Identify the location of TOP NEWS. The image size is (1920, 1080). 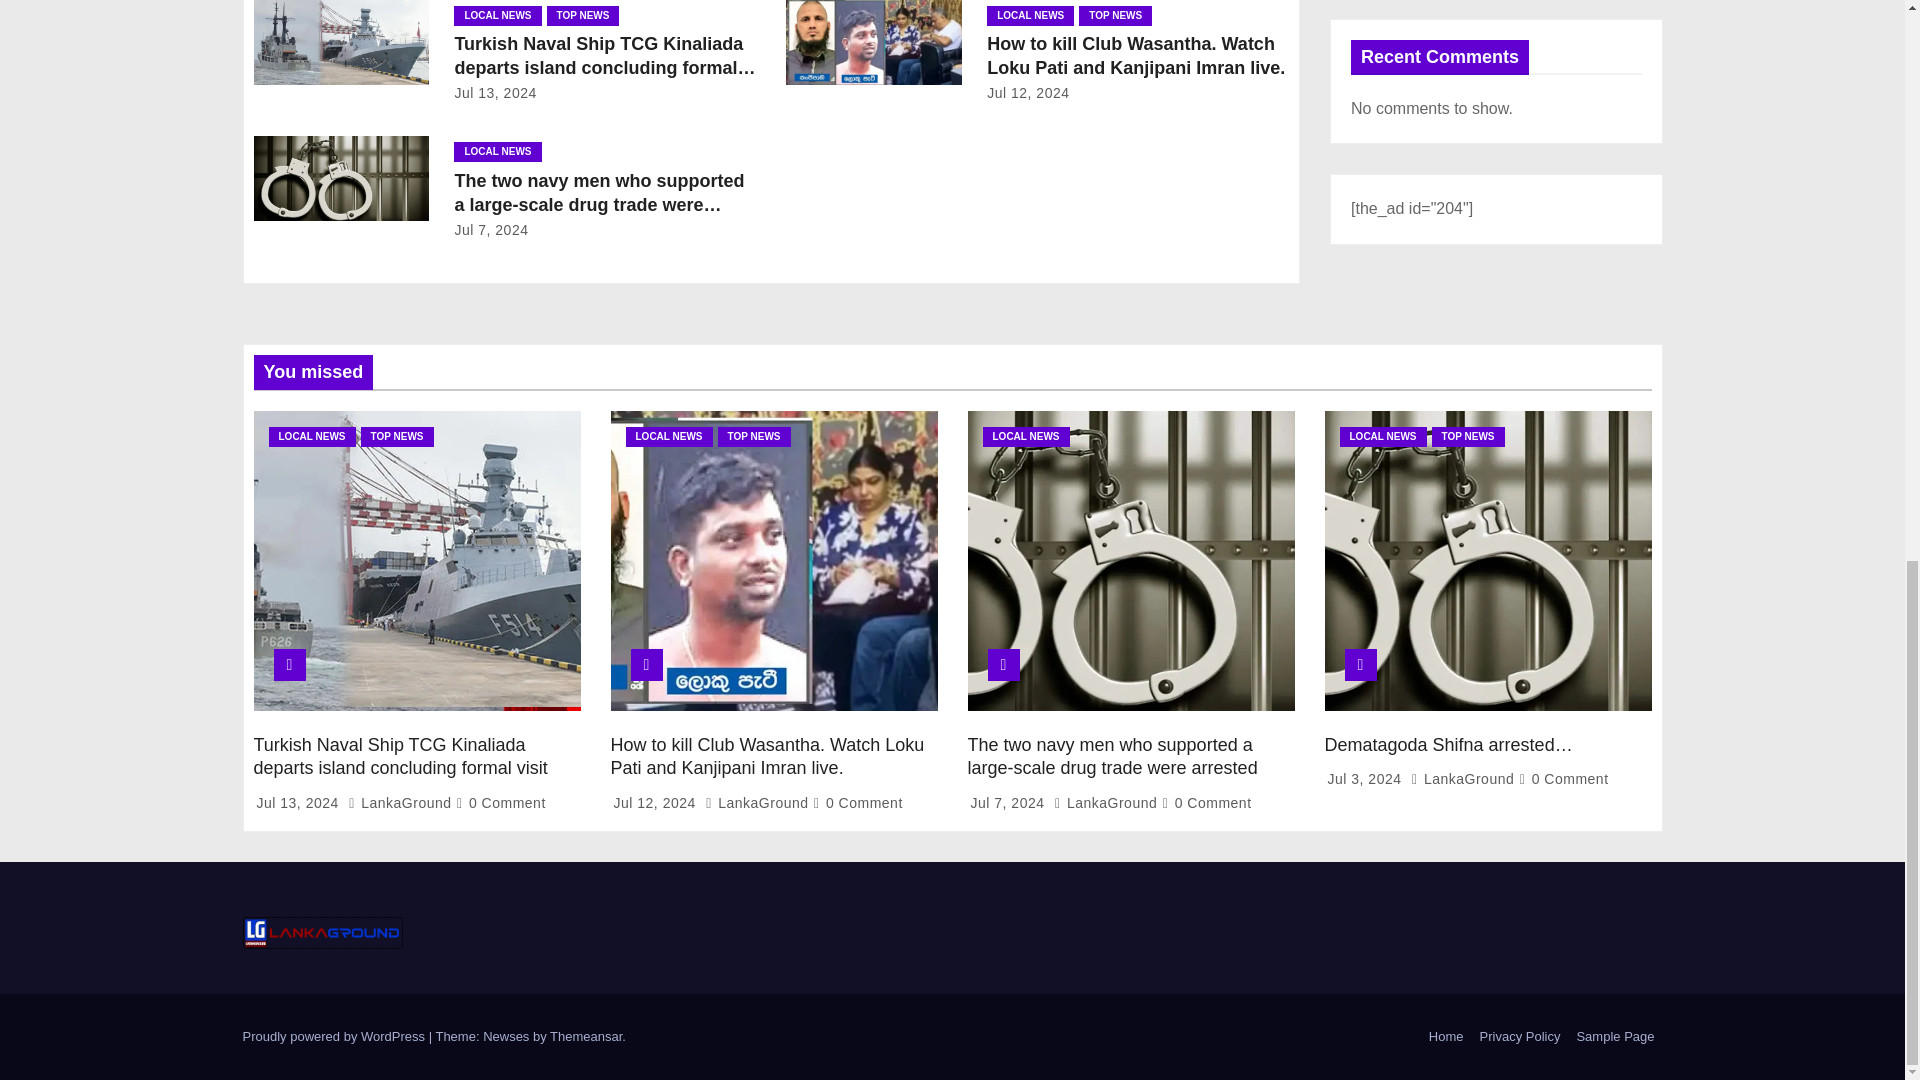
(1116, 16).